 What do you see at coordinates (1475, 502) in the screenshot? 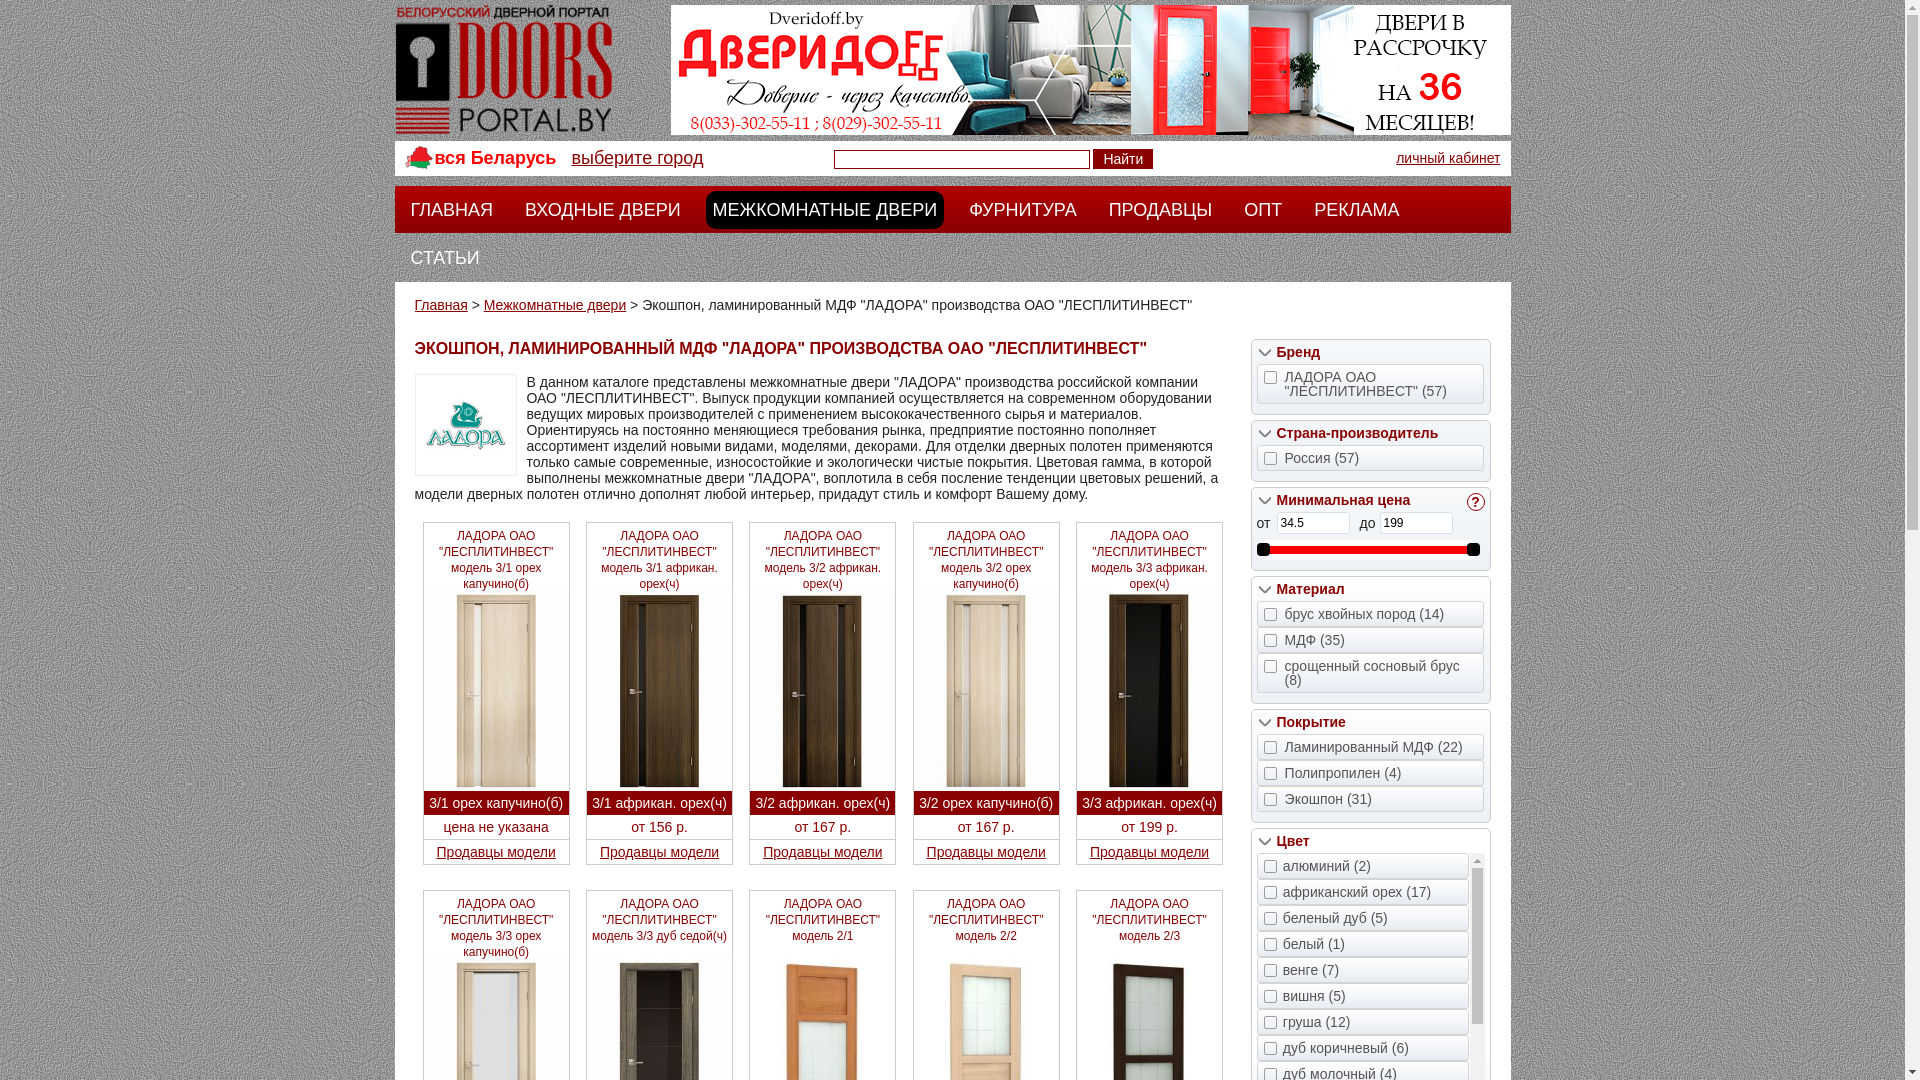
I see `?` at bounding box center [1475, 502].